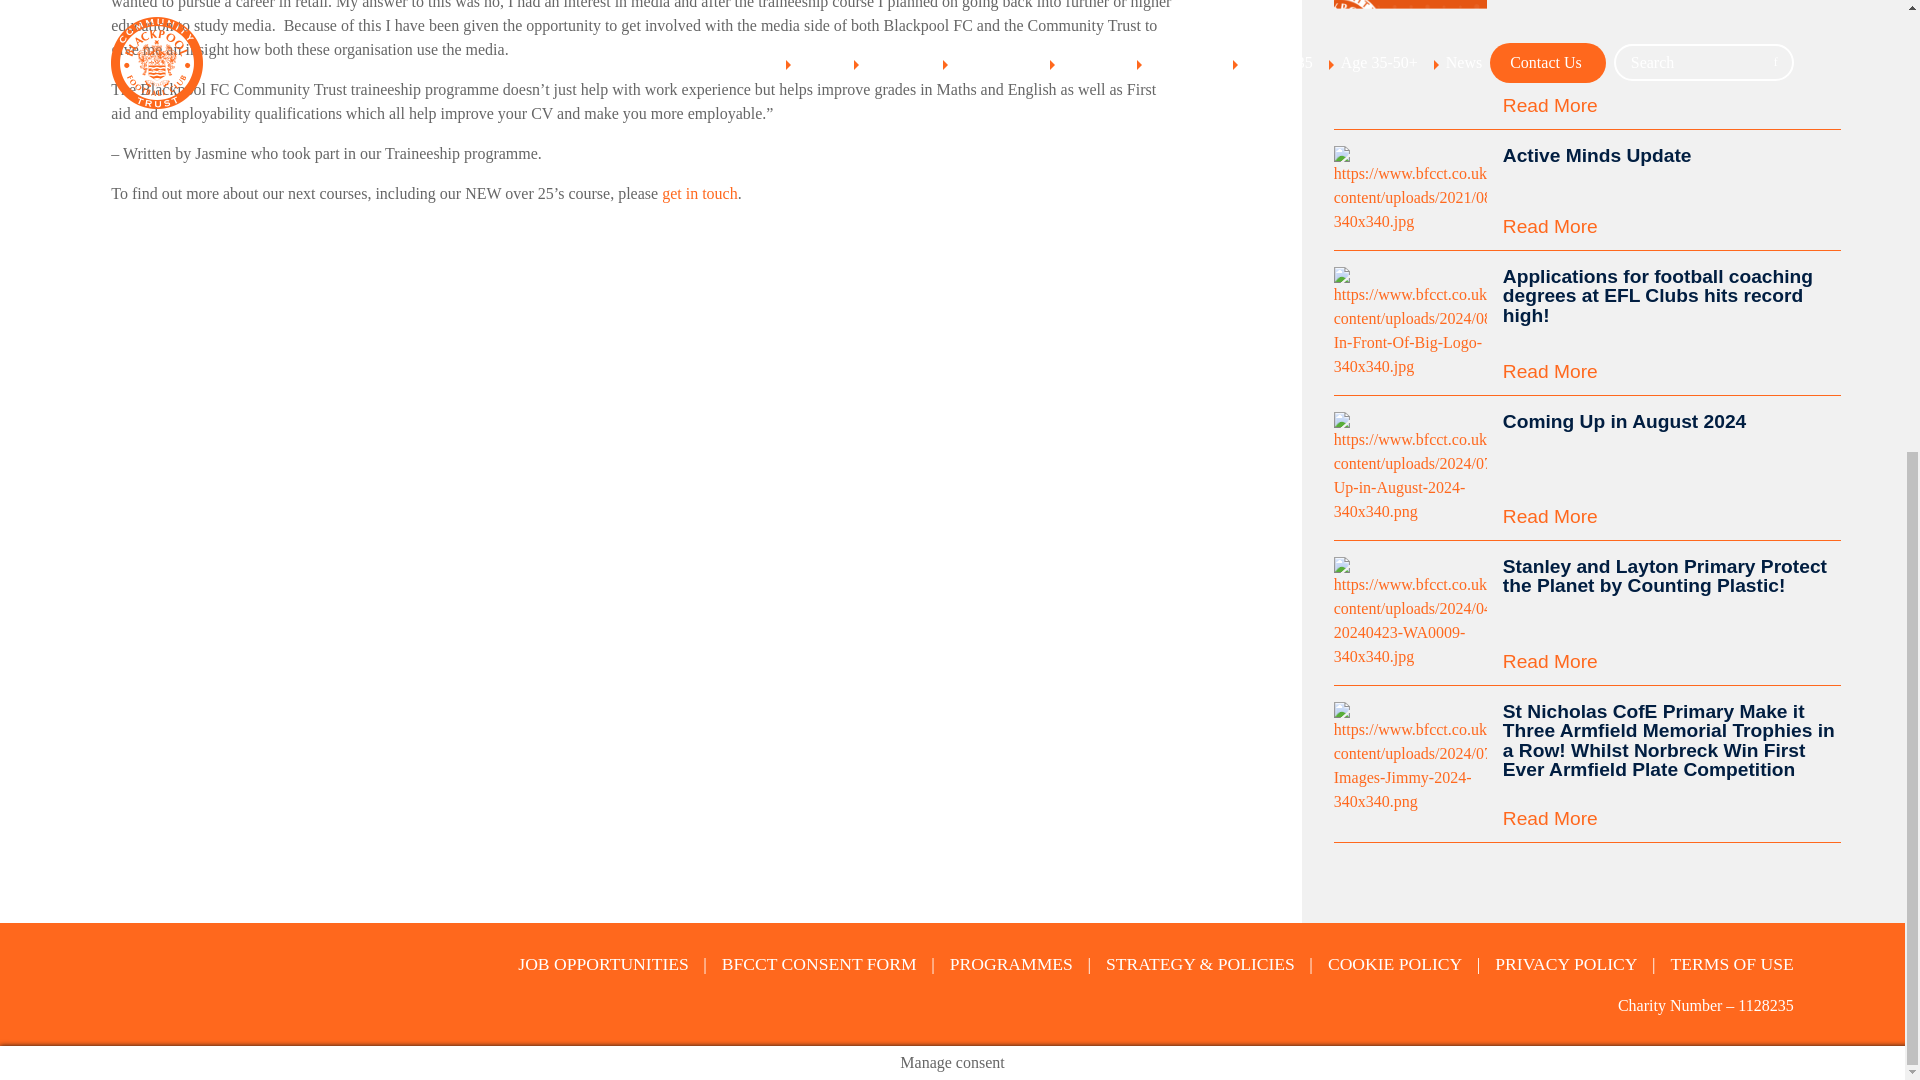 This screenshot has height=1080, width=1920. Describe the element at coordinates (700, 192) in the screenshot. I see `get in touch` at that location.